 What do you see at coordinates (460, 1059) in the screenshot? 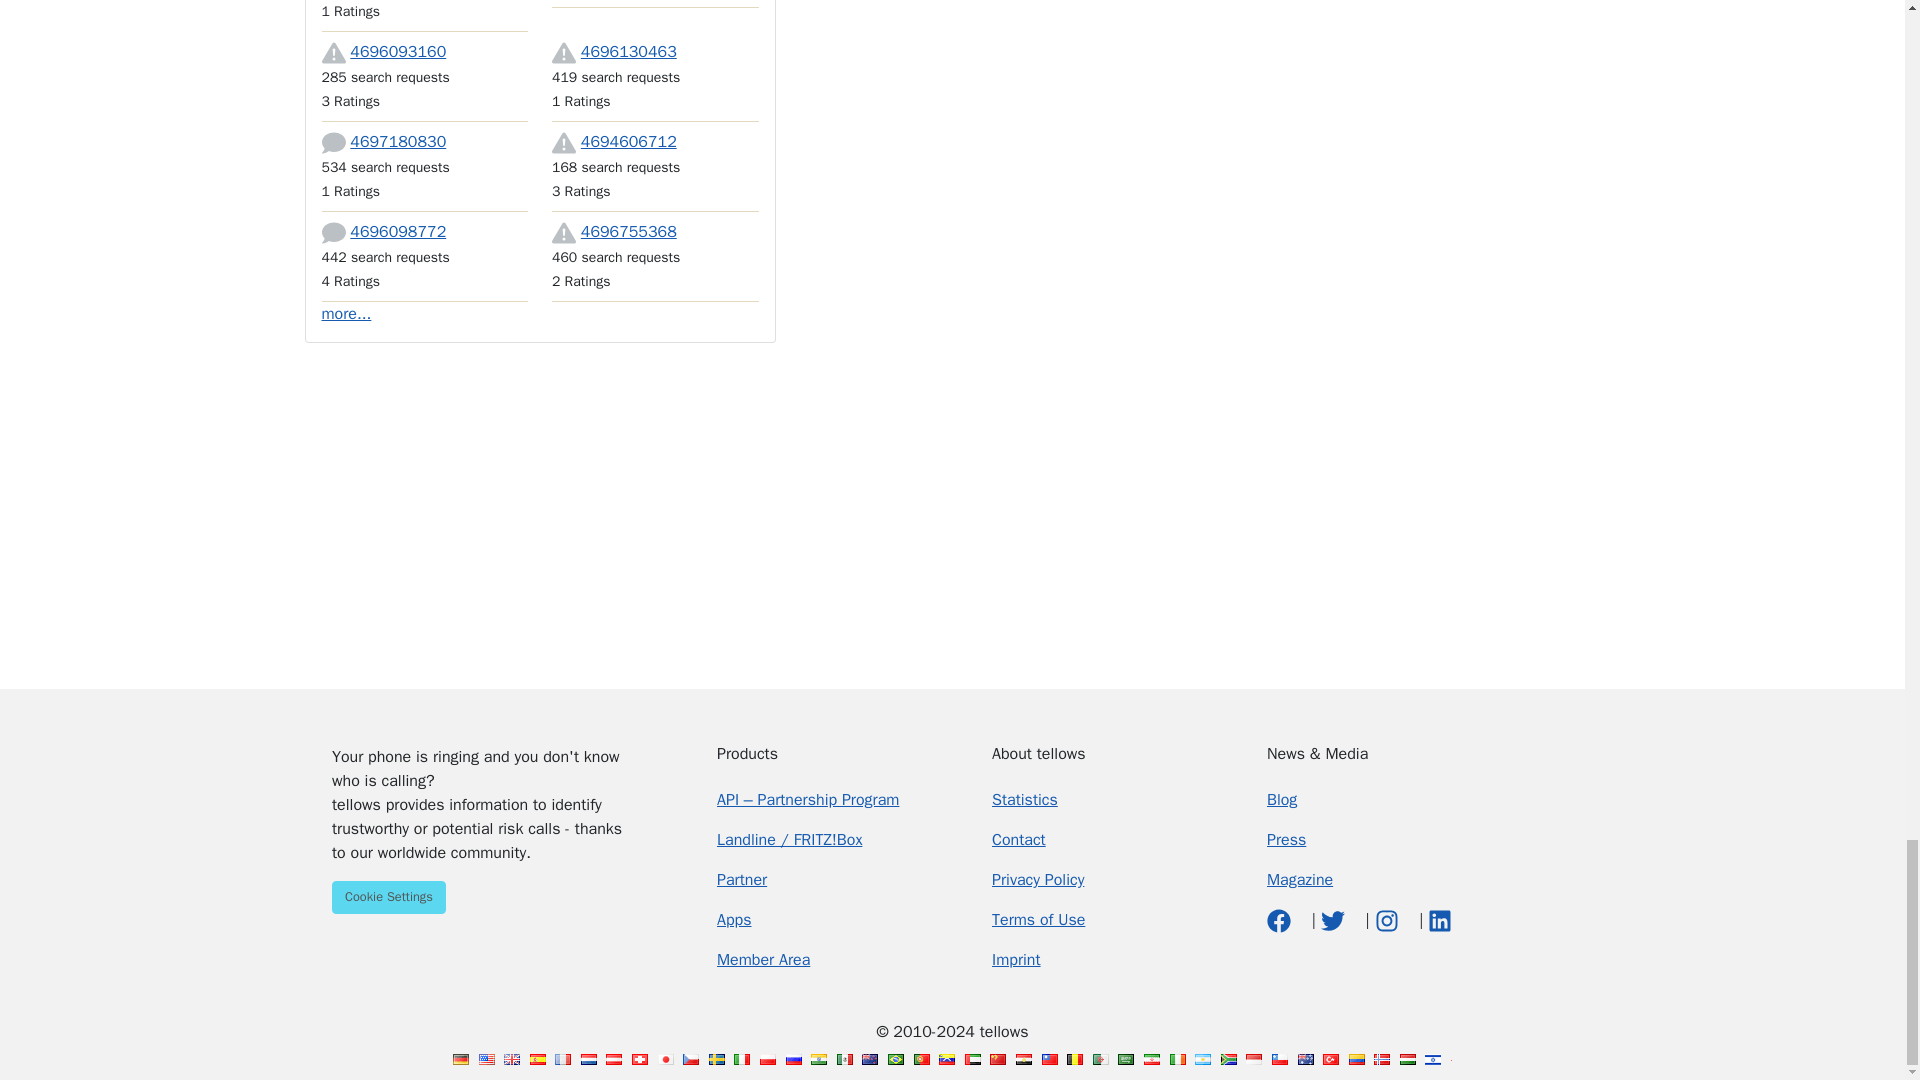
I see `tellows Germany` at bounding box center [460, 1059].